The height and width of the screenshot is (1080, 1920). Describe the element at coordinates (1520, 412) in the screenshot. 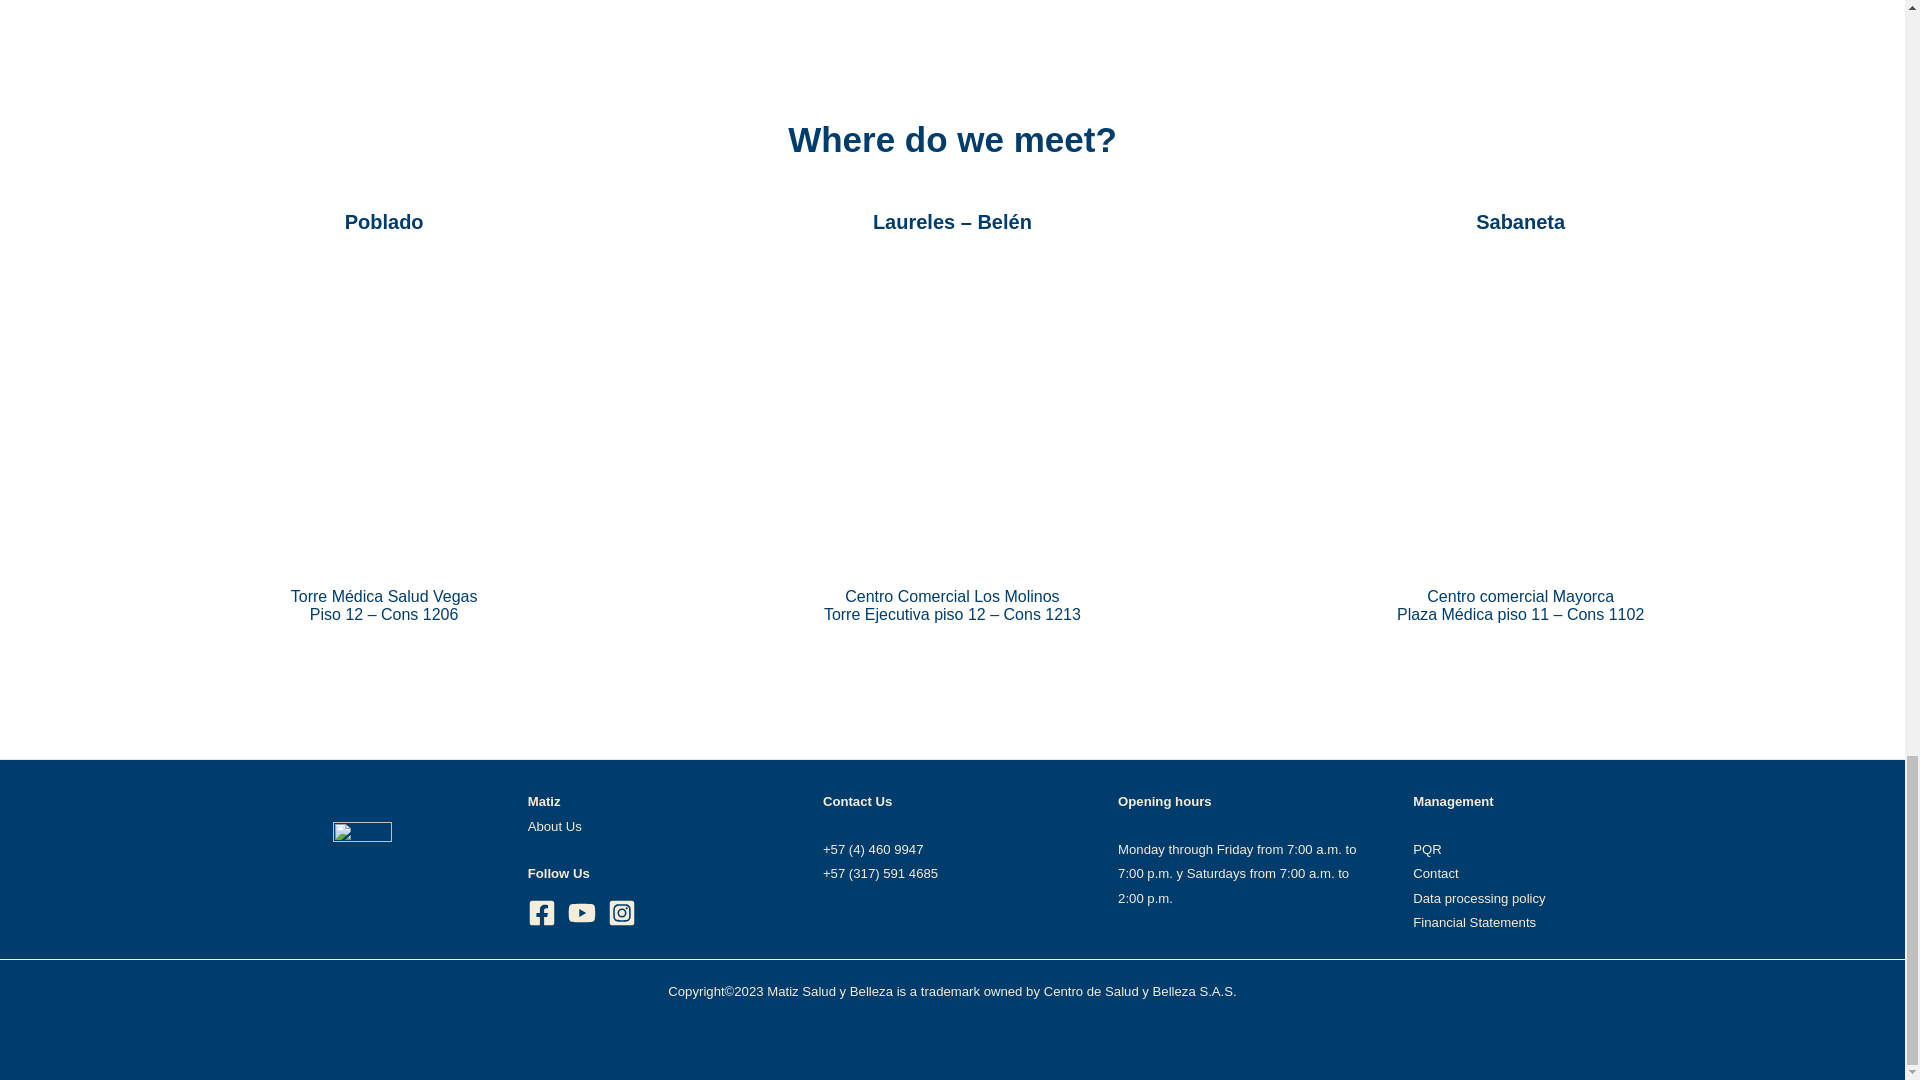

I see `centro comercial mayorca` at that location.